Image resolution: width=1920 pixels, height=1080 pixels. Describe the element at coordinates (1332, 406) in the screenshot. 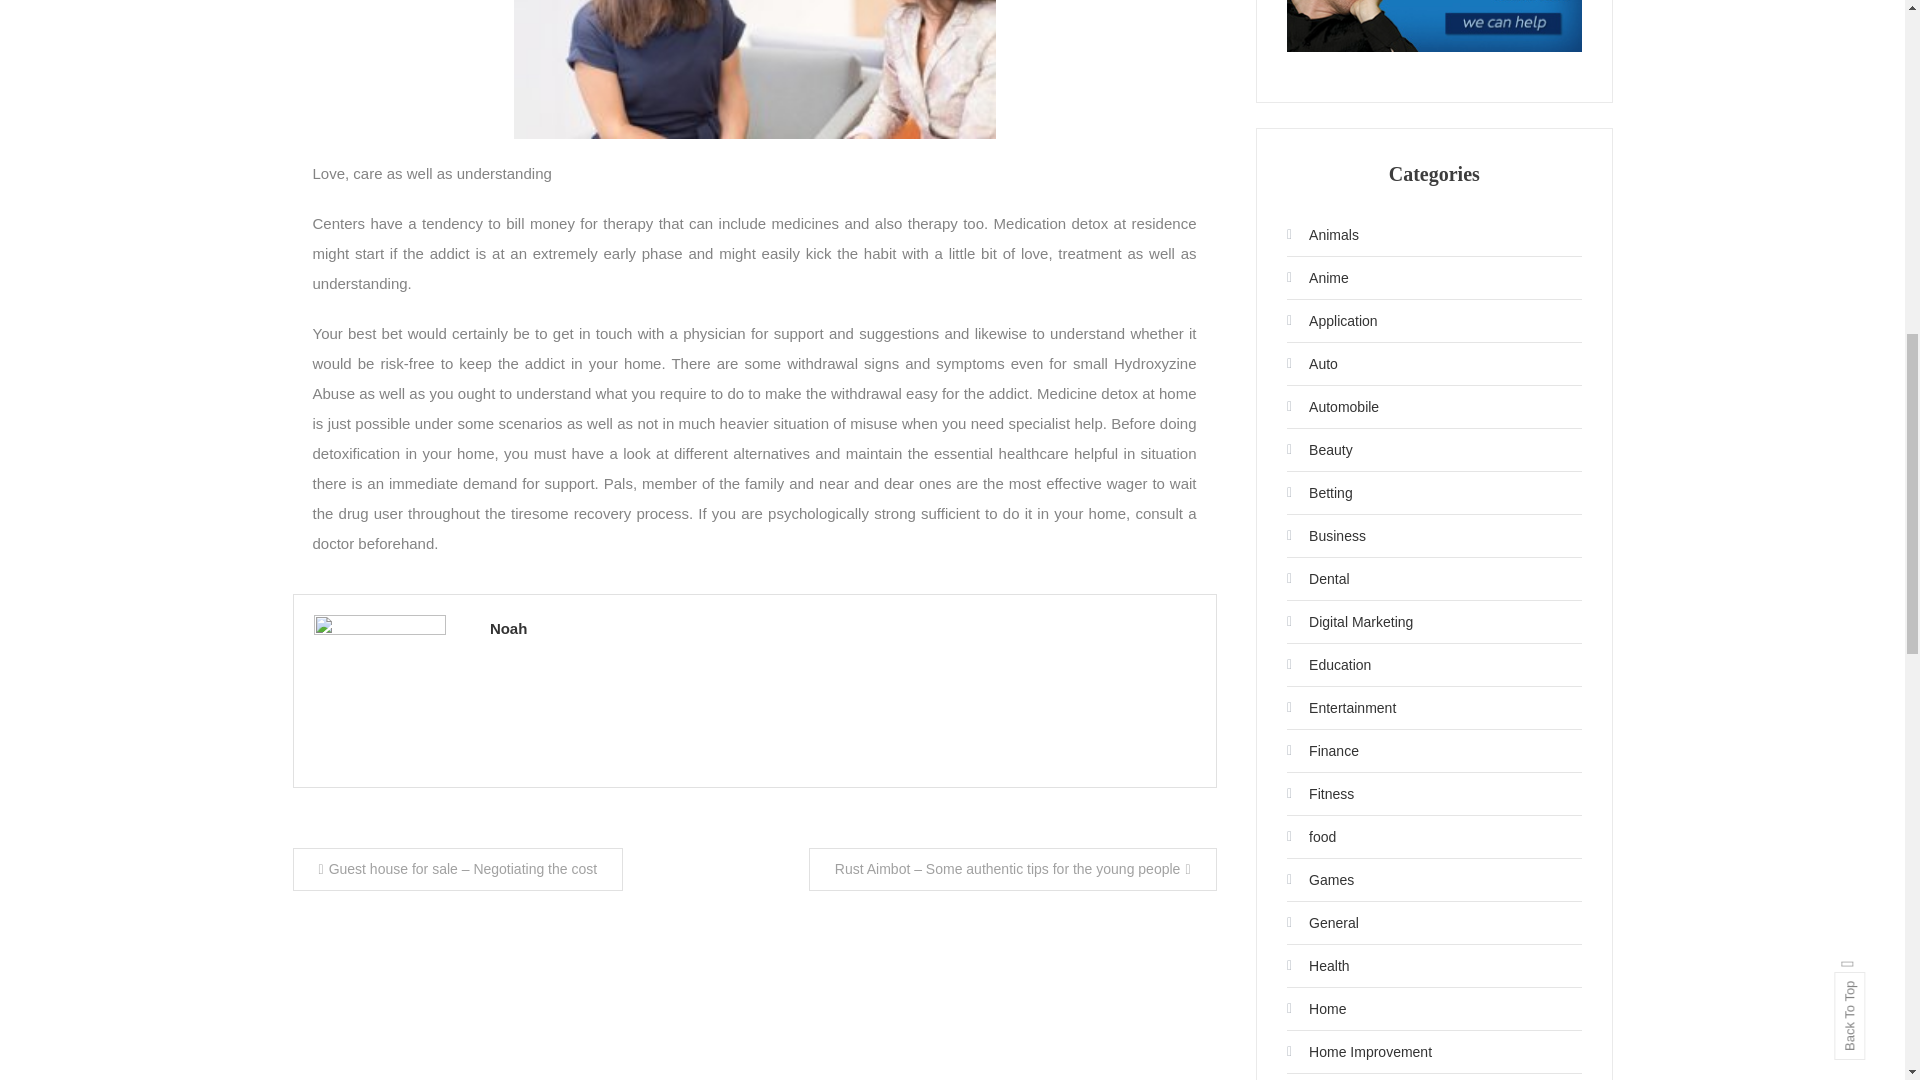

I see `Automobile` at that location.